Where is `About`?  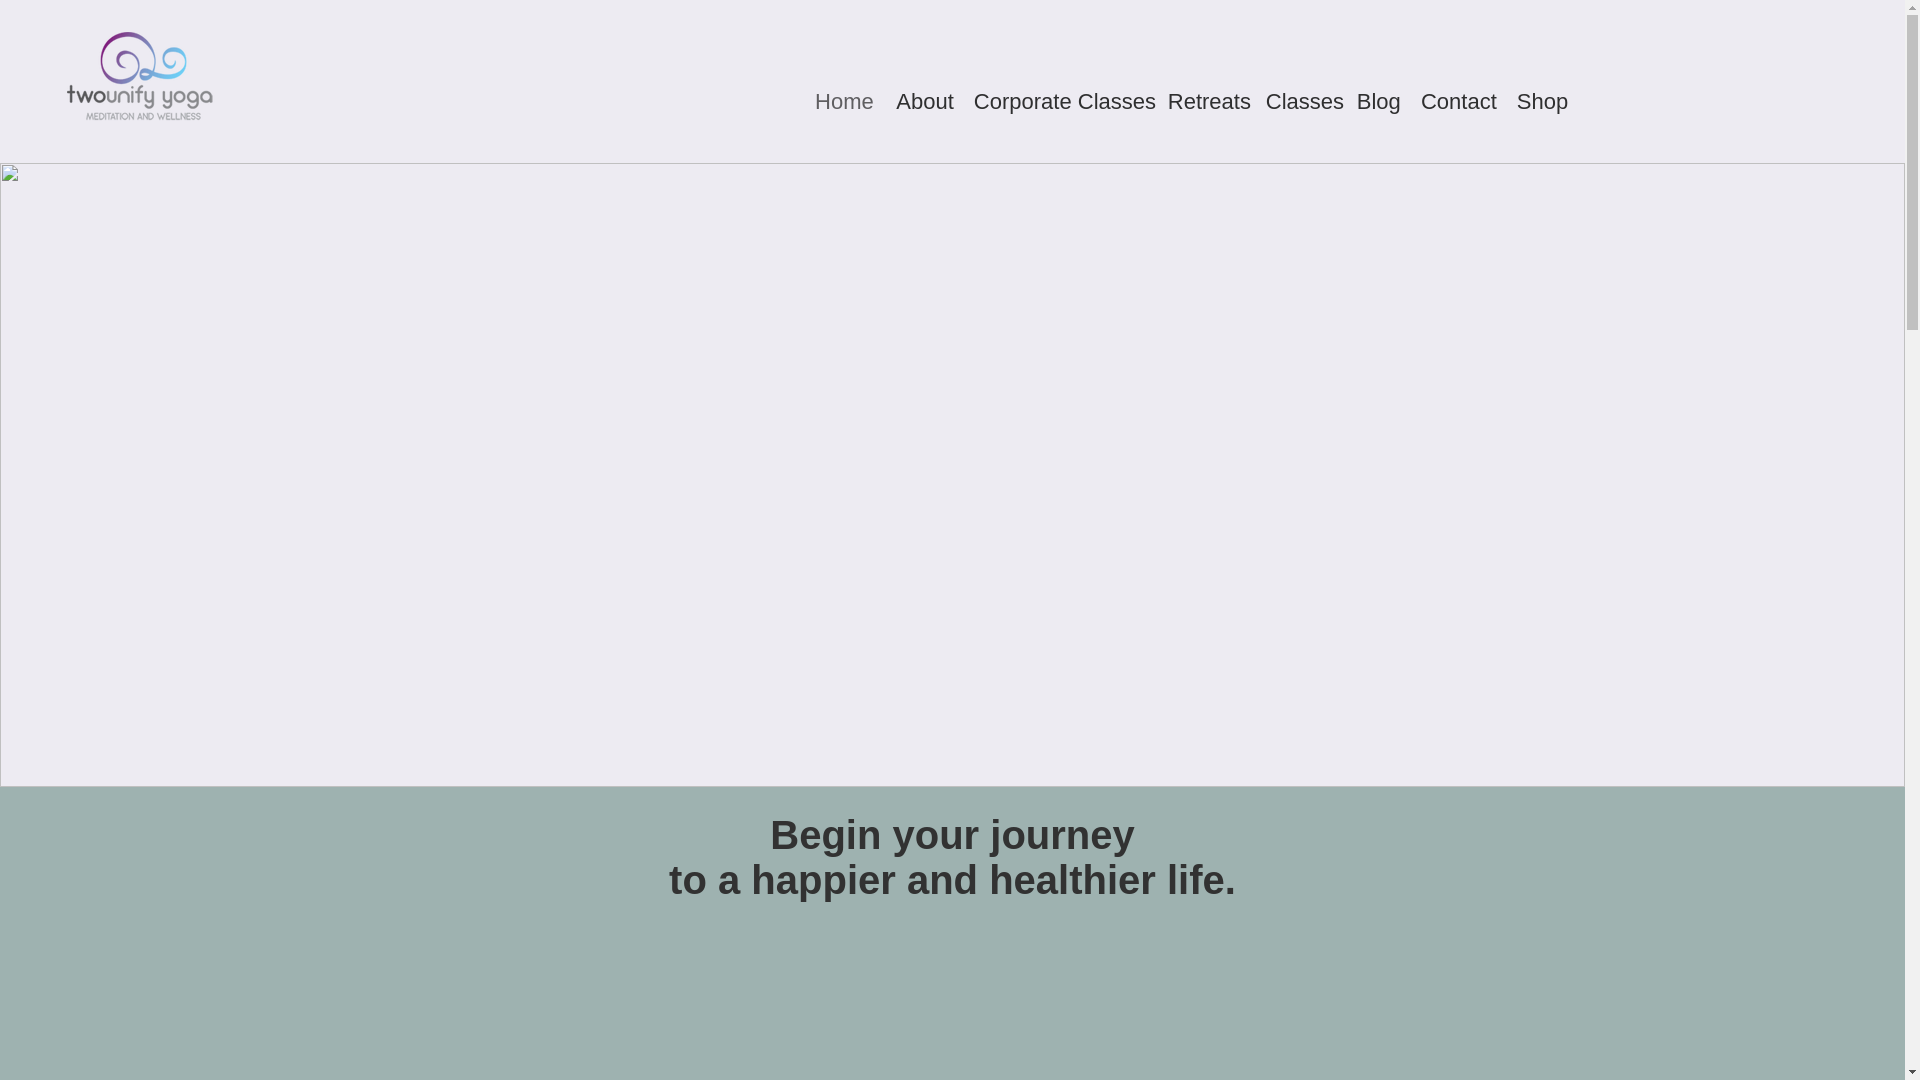 About is located at coordinates (923, 102).